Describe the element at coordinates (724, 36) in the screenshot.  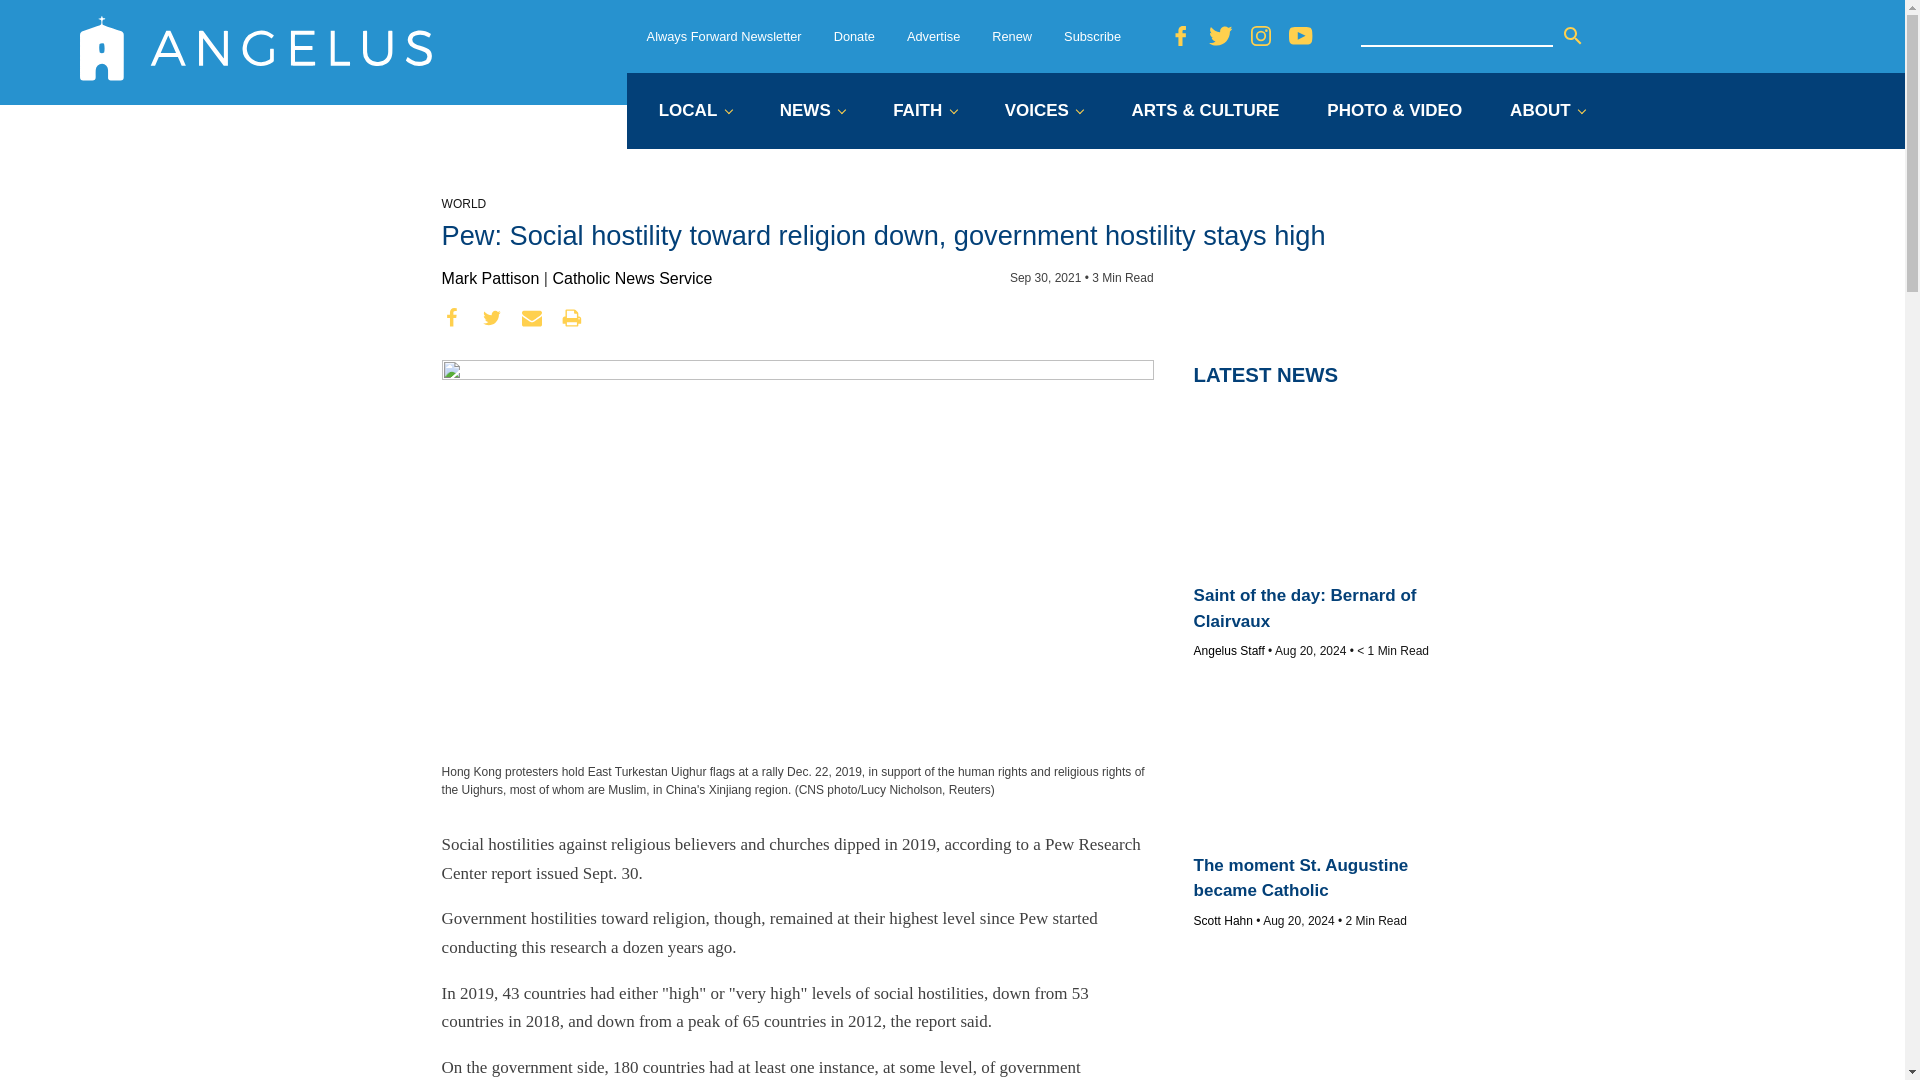
I see `Always Forward Newsletter` at that location.